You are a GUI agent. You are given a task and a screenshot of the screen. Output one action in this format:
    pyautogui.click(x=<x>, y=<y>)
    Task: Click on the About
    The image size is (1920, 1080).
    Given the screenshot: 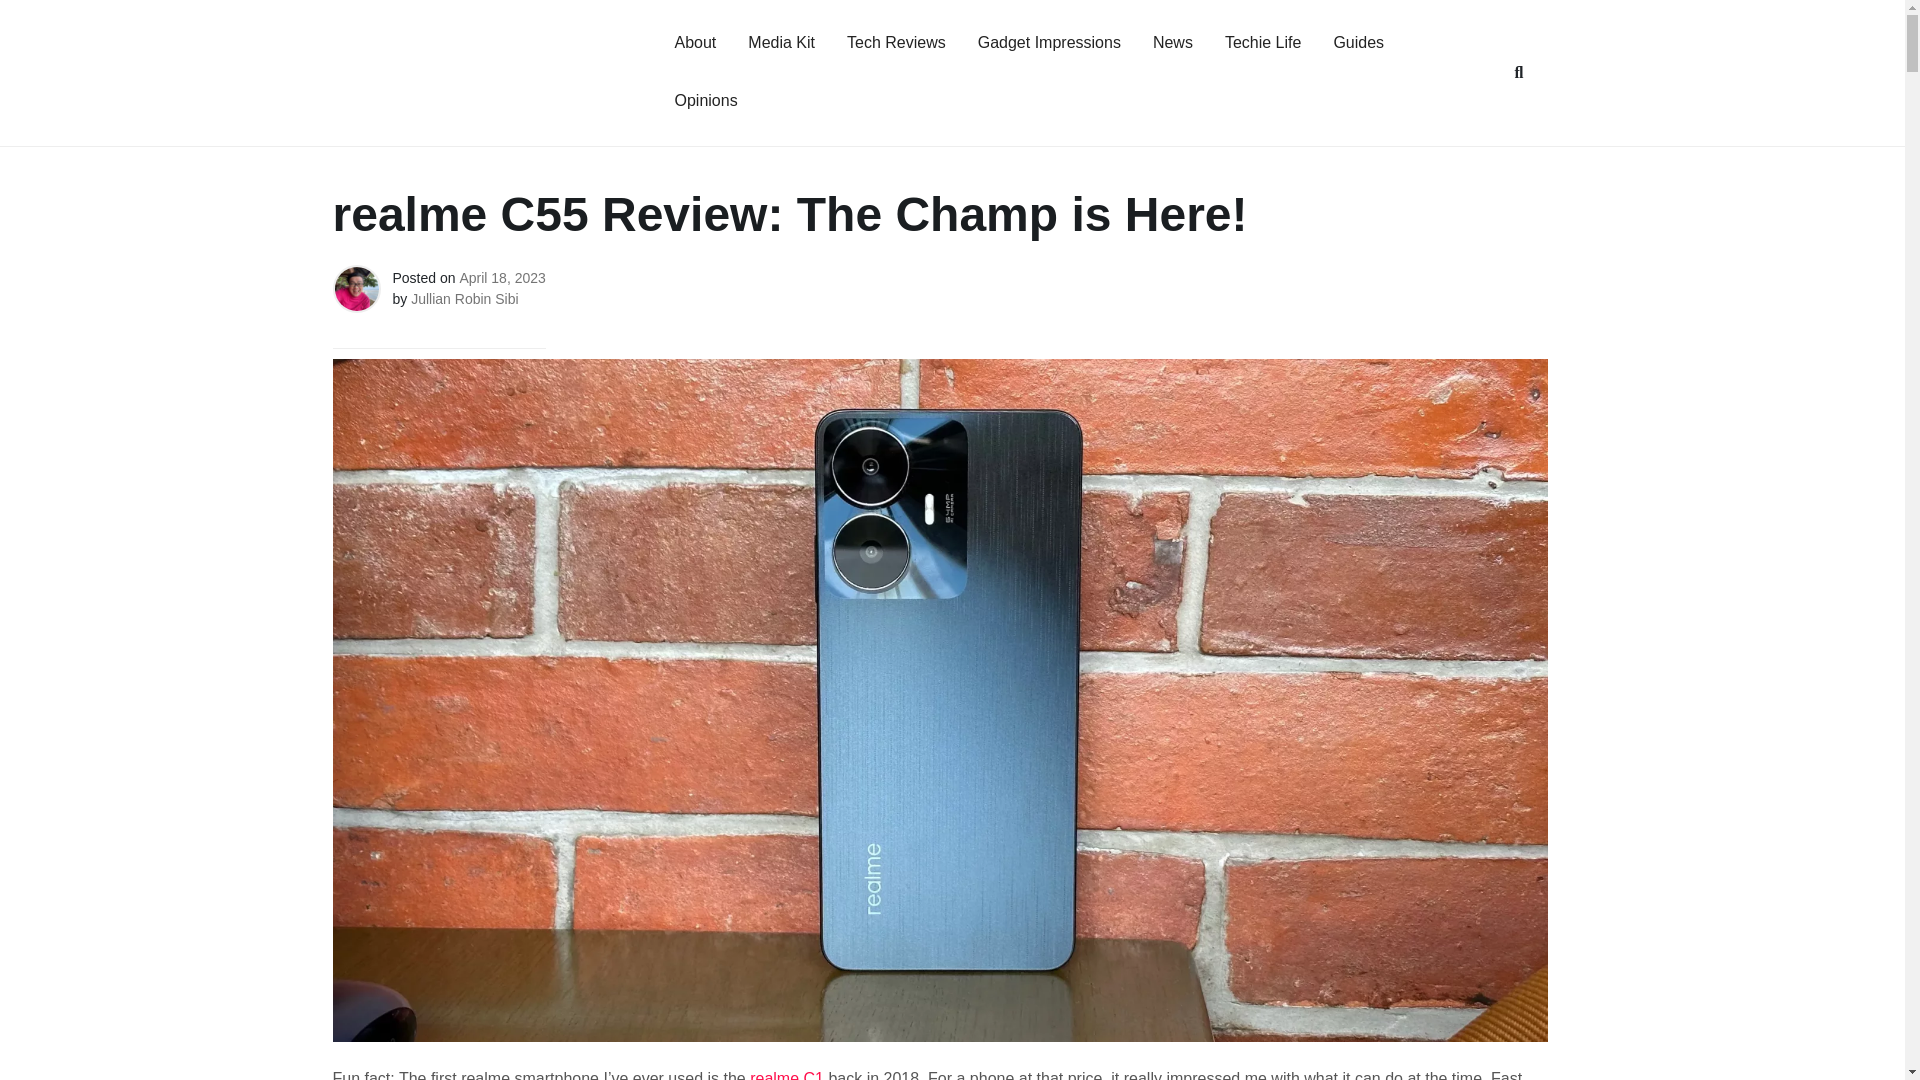 What is the action you would take?
    pyautogui.click(x=694, y=44)
    